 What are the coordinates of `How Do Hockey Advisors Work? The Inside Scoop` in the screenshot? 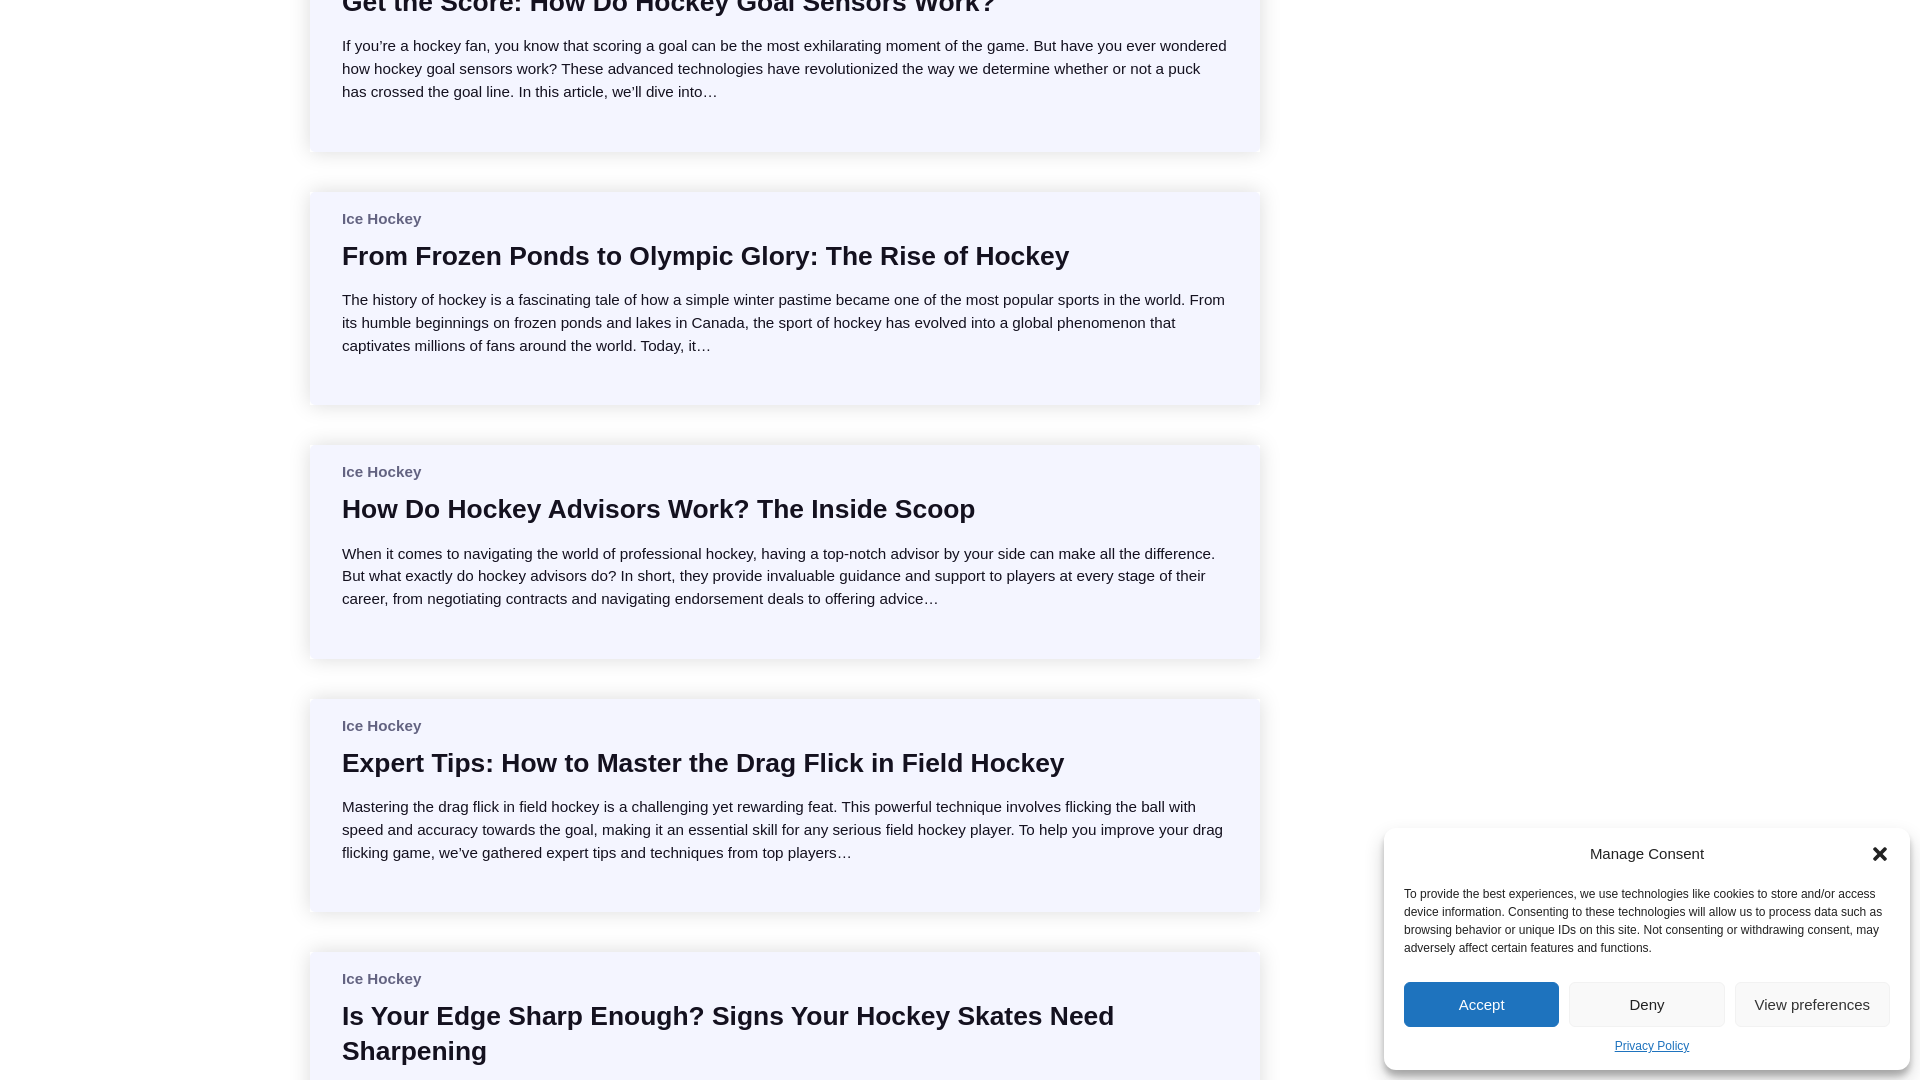 It's located at (658, 508).